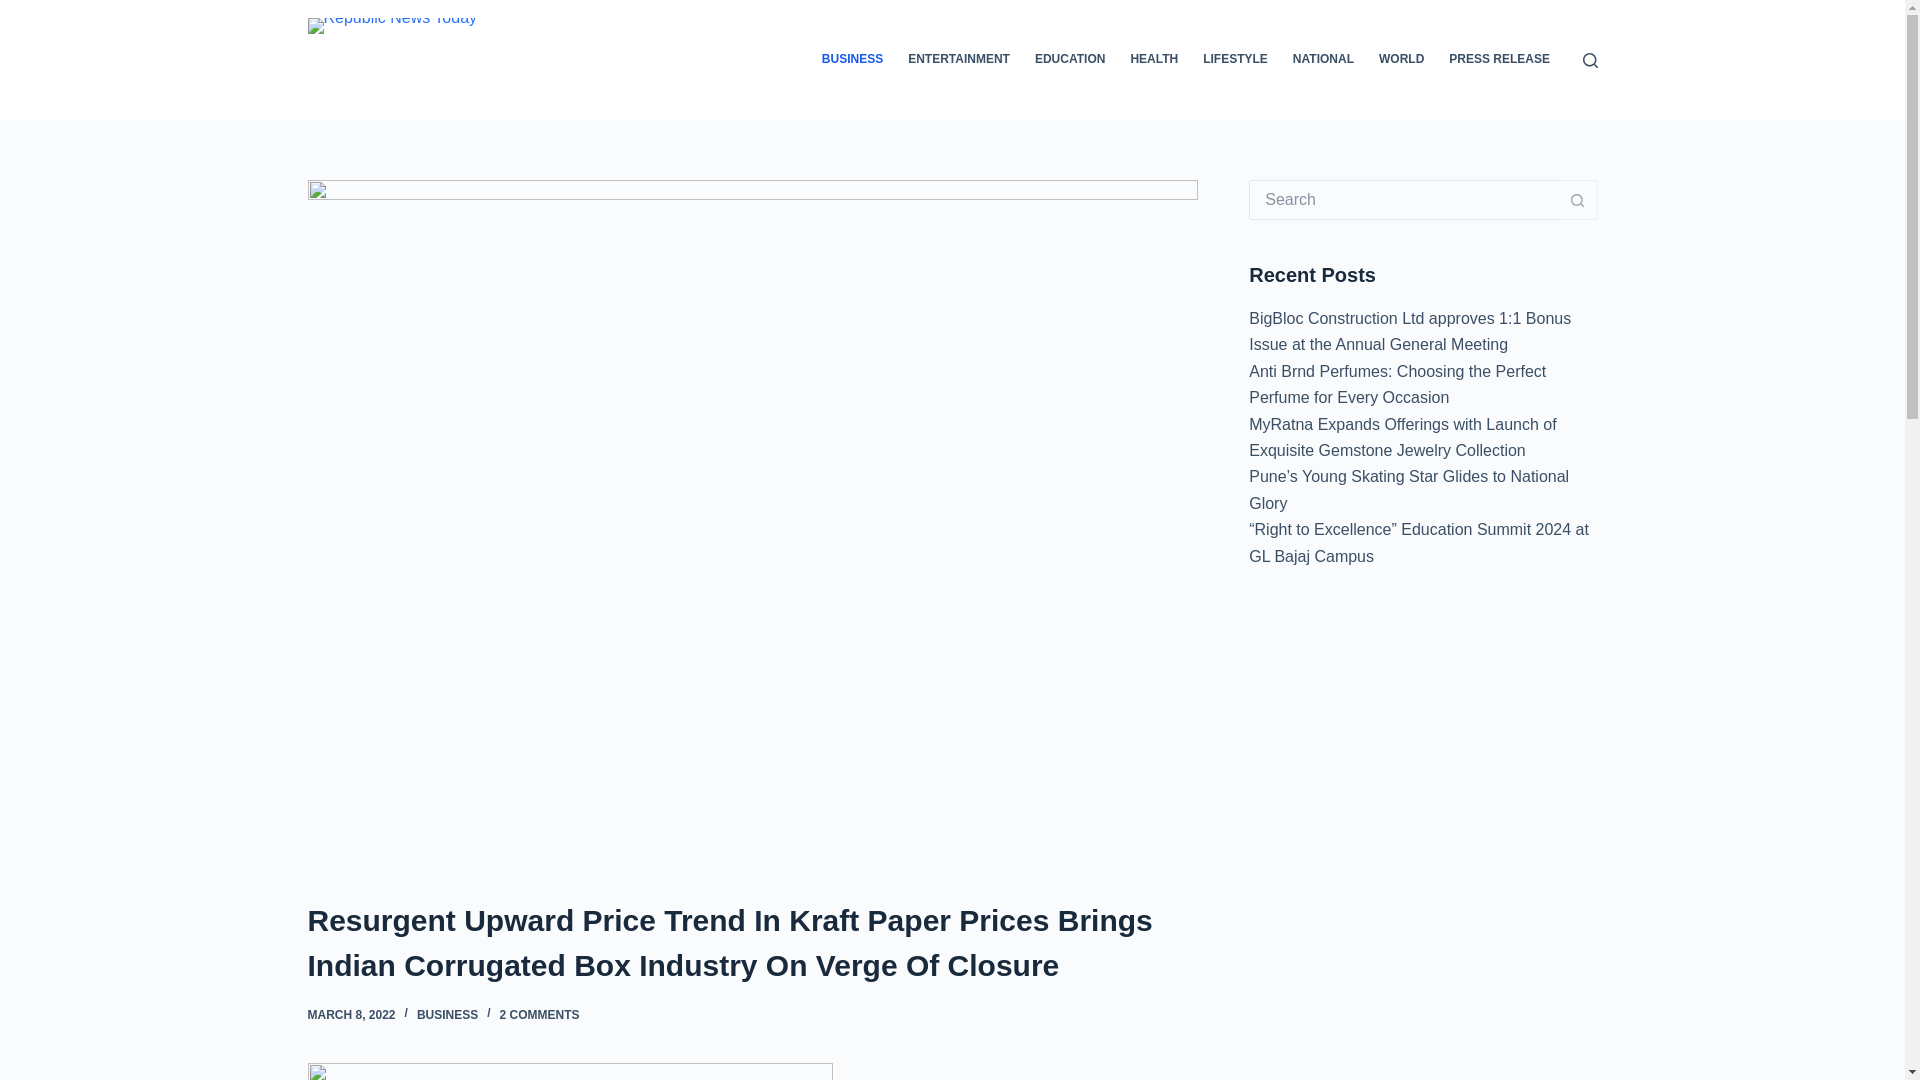 This screenshot has height=1080, width=1920. What do you see at coordinates (1499, 60) in the screenshot?
I see `PRESS RELEASE` at bounding box center [1499, 60].